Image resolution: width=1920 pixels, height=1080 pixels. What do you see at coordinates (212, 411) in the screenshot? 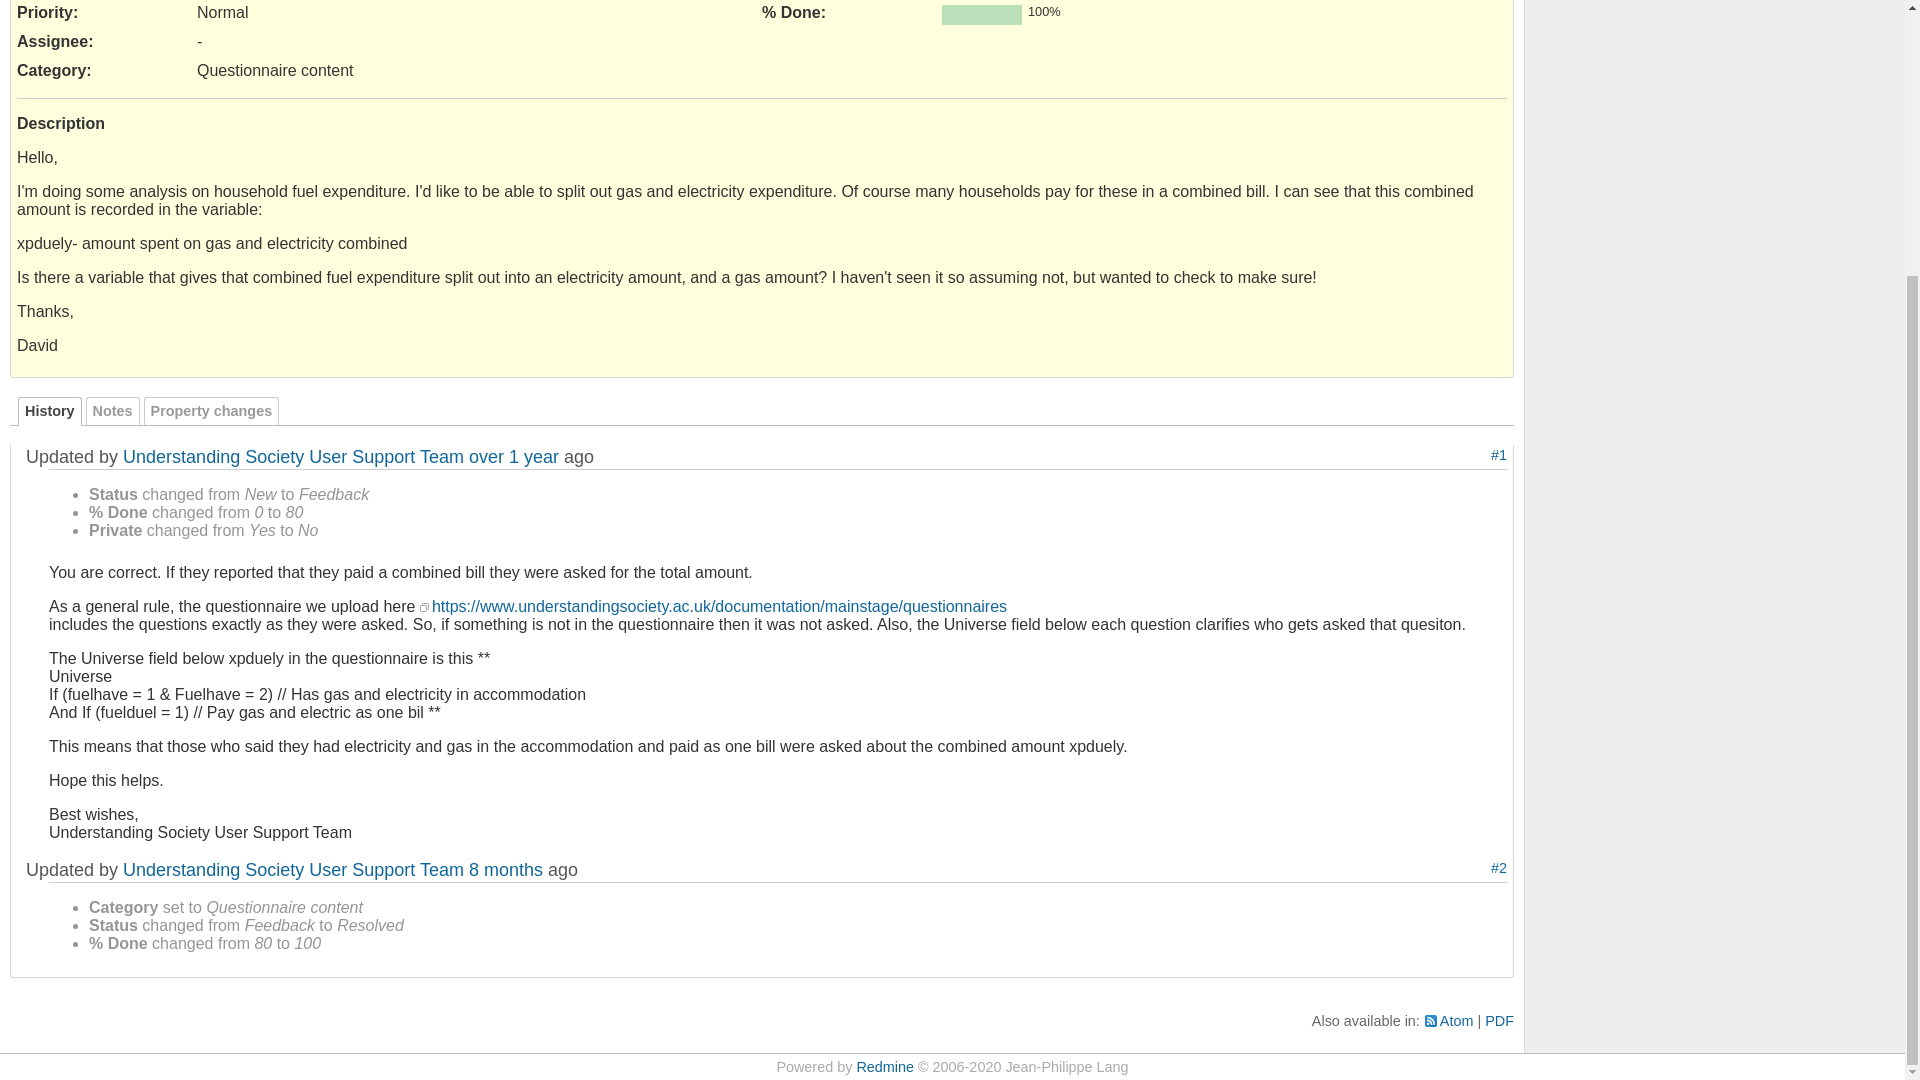
I see `Property changes` at bounding box center [212, 411].